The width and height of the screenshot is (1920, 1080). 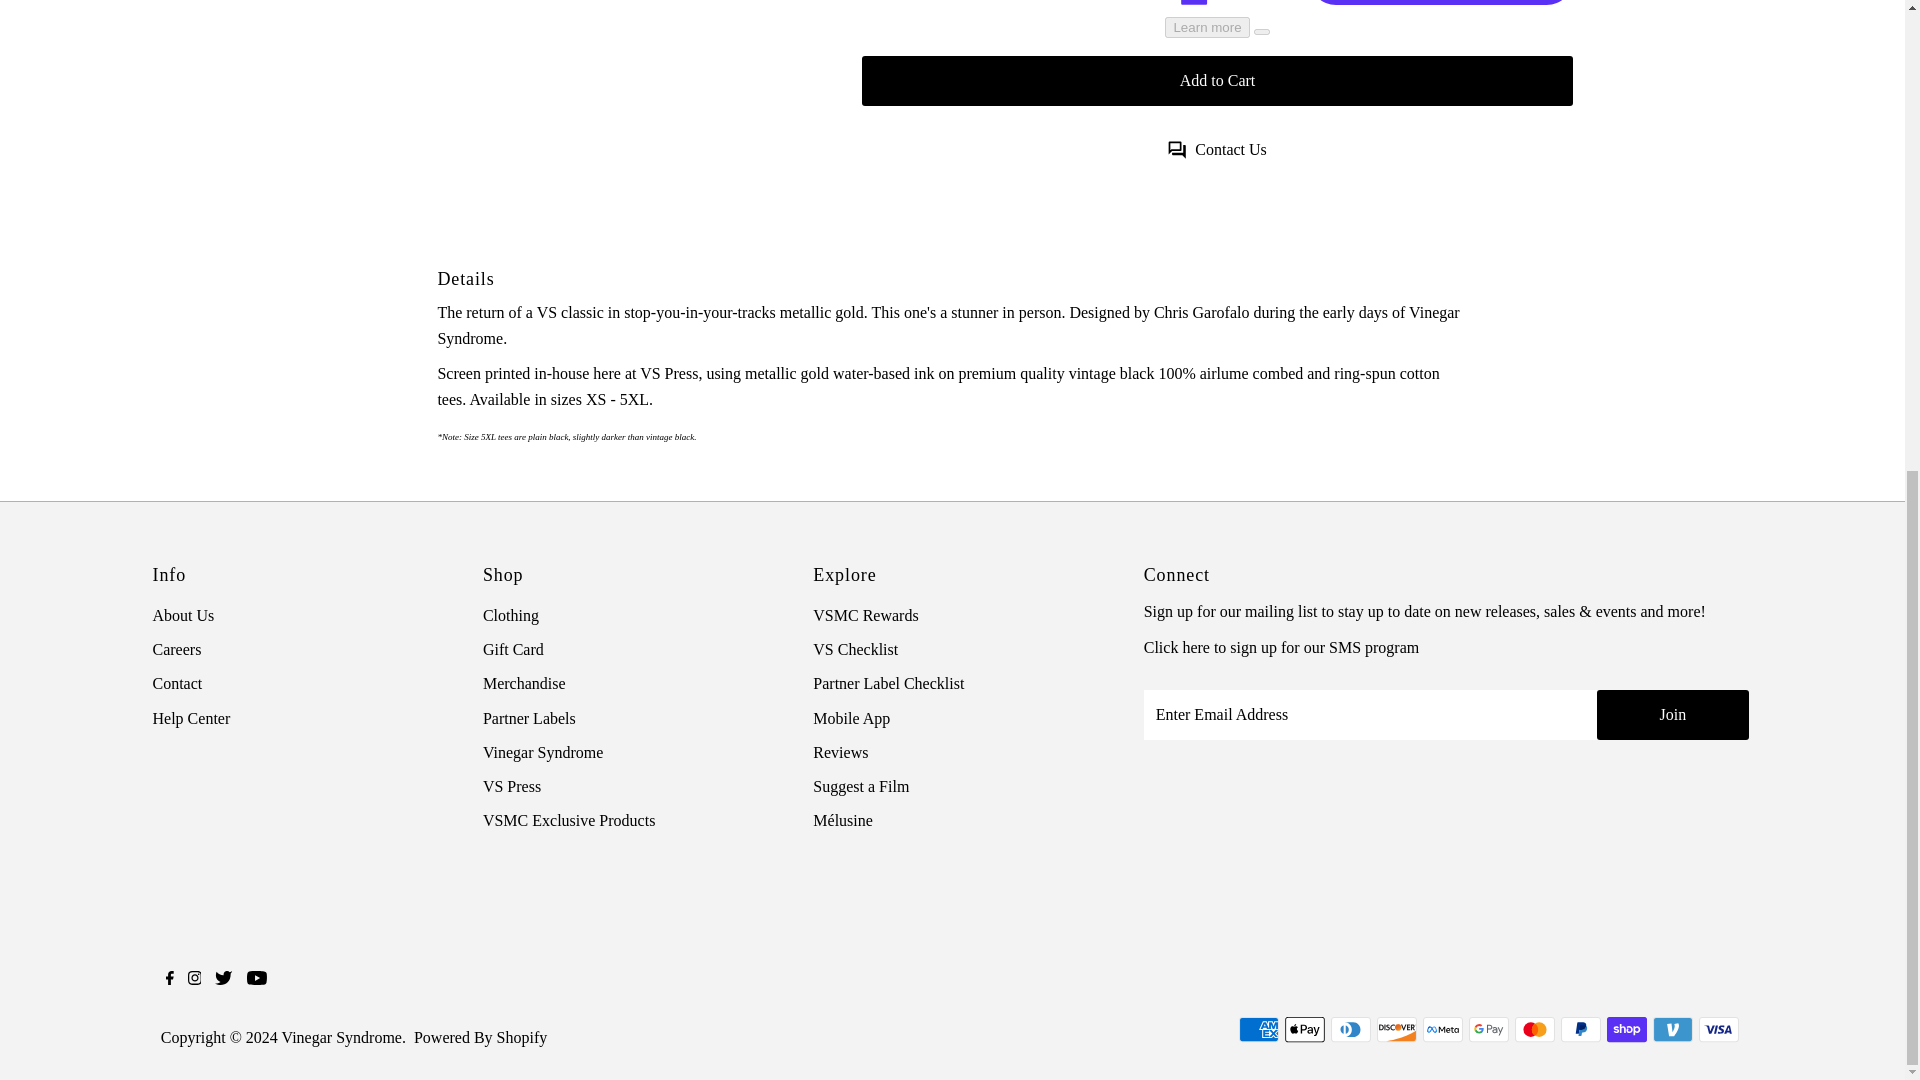 I want to click on Add to Cart, so click(x=1217, y=80).